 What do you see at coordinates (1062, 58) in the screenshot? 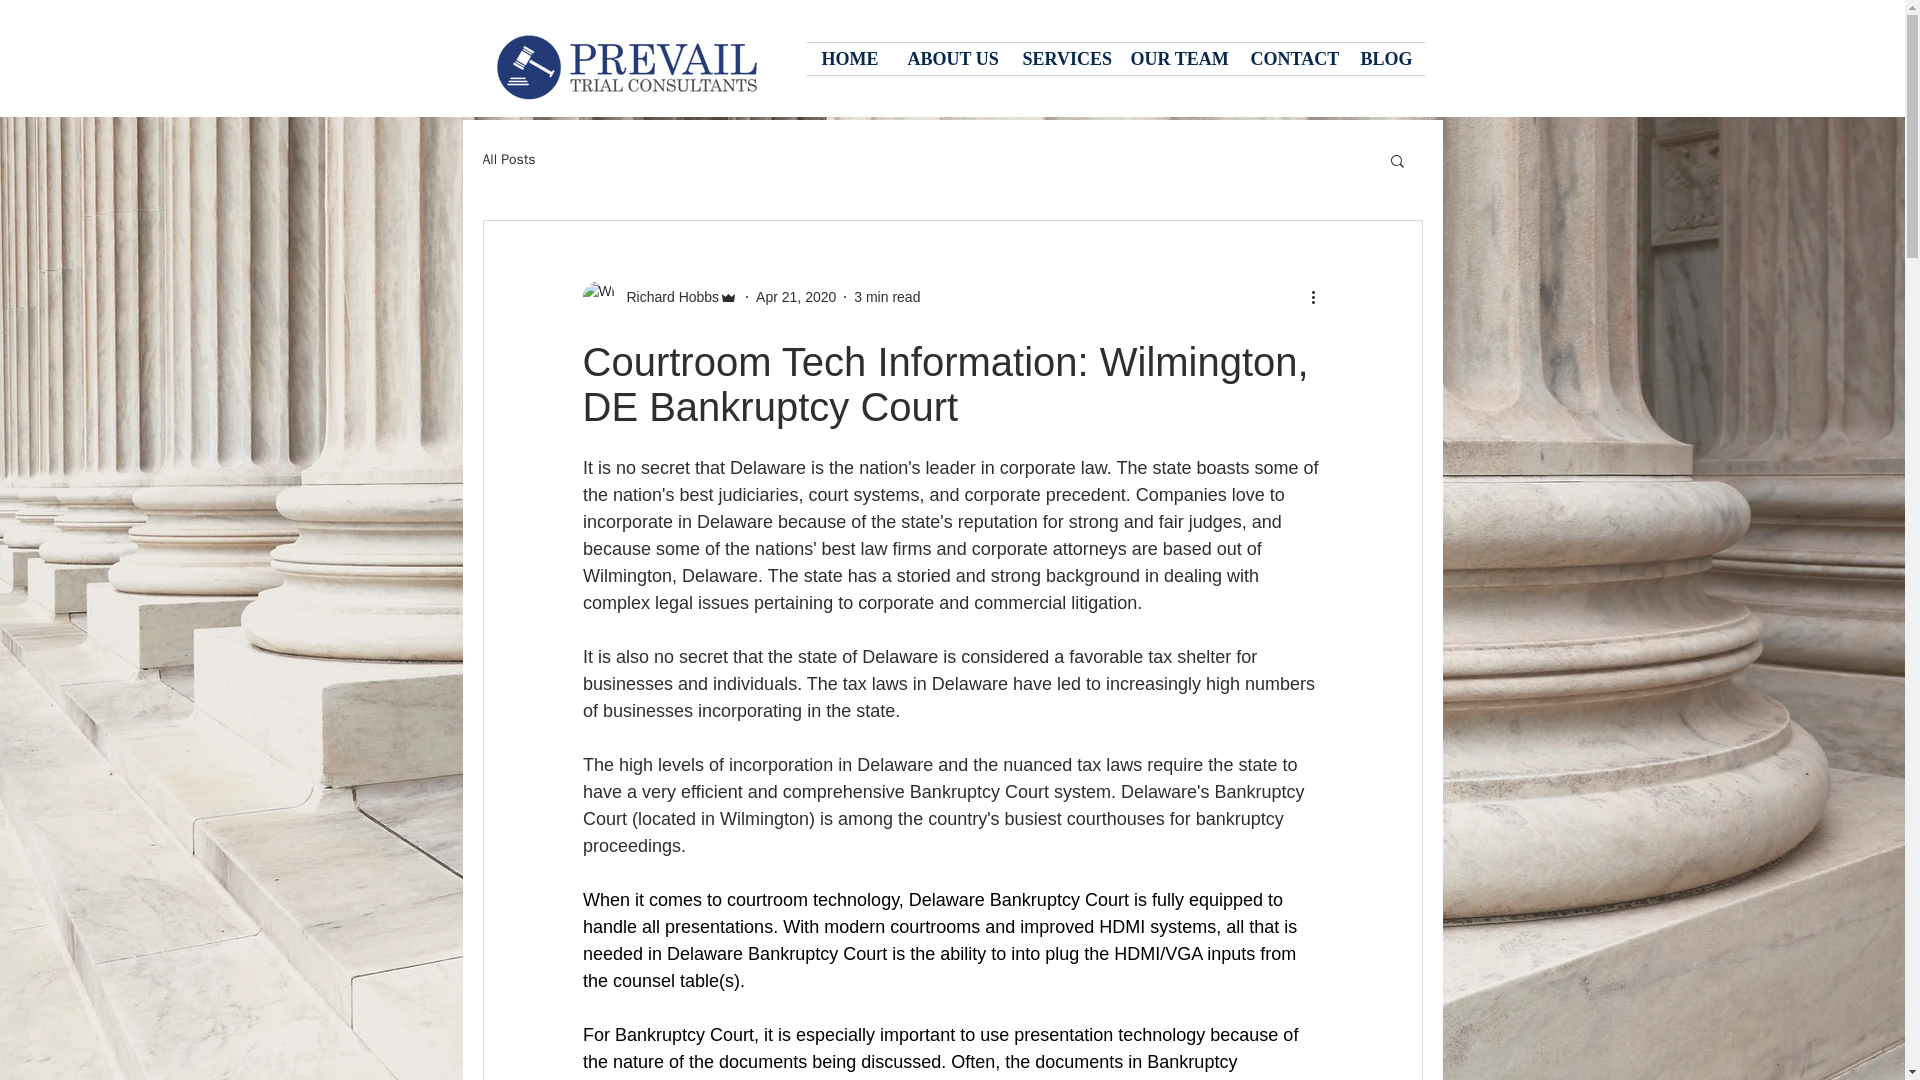
I see `SERVICES` at bounding box center [1062, 58].